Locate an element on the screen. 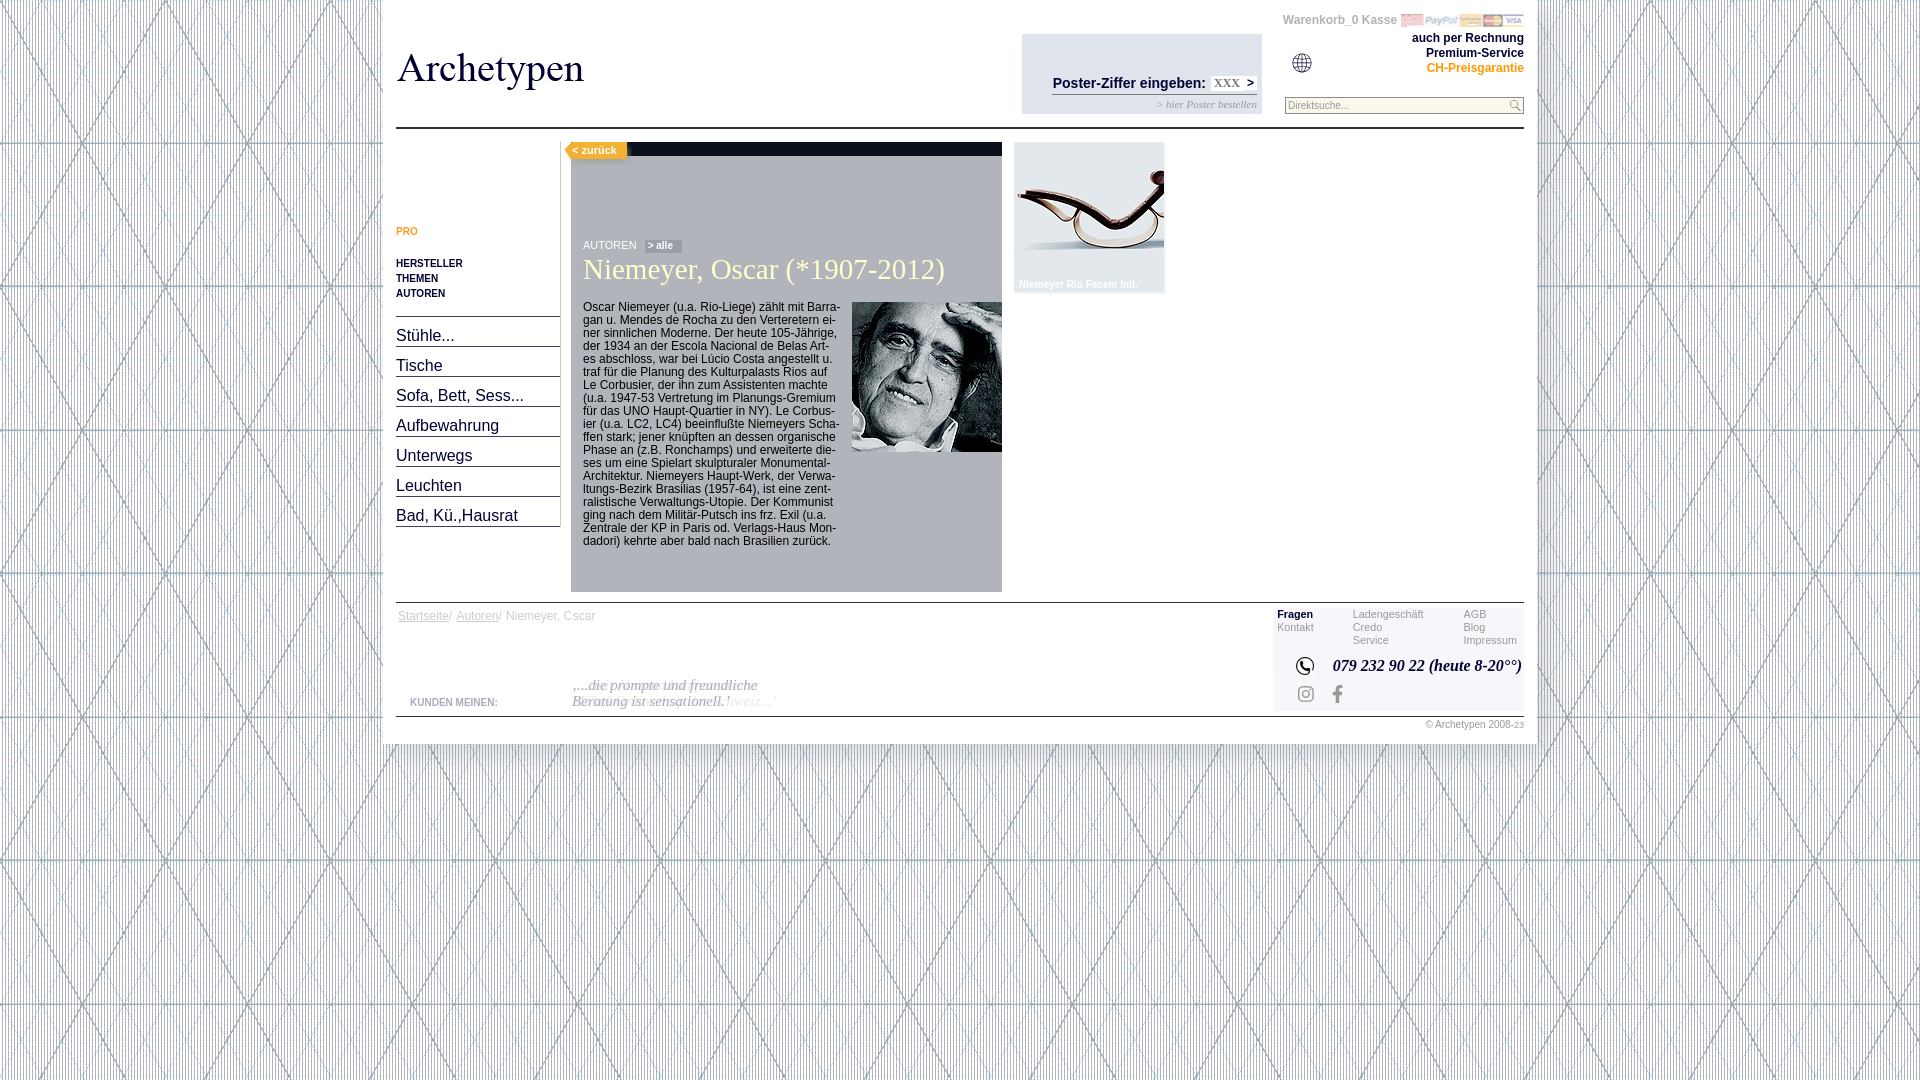 The image size is (1920, 1080). AGB is located at coordinates (1476, 614).